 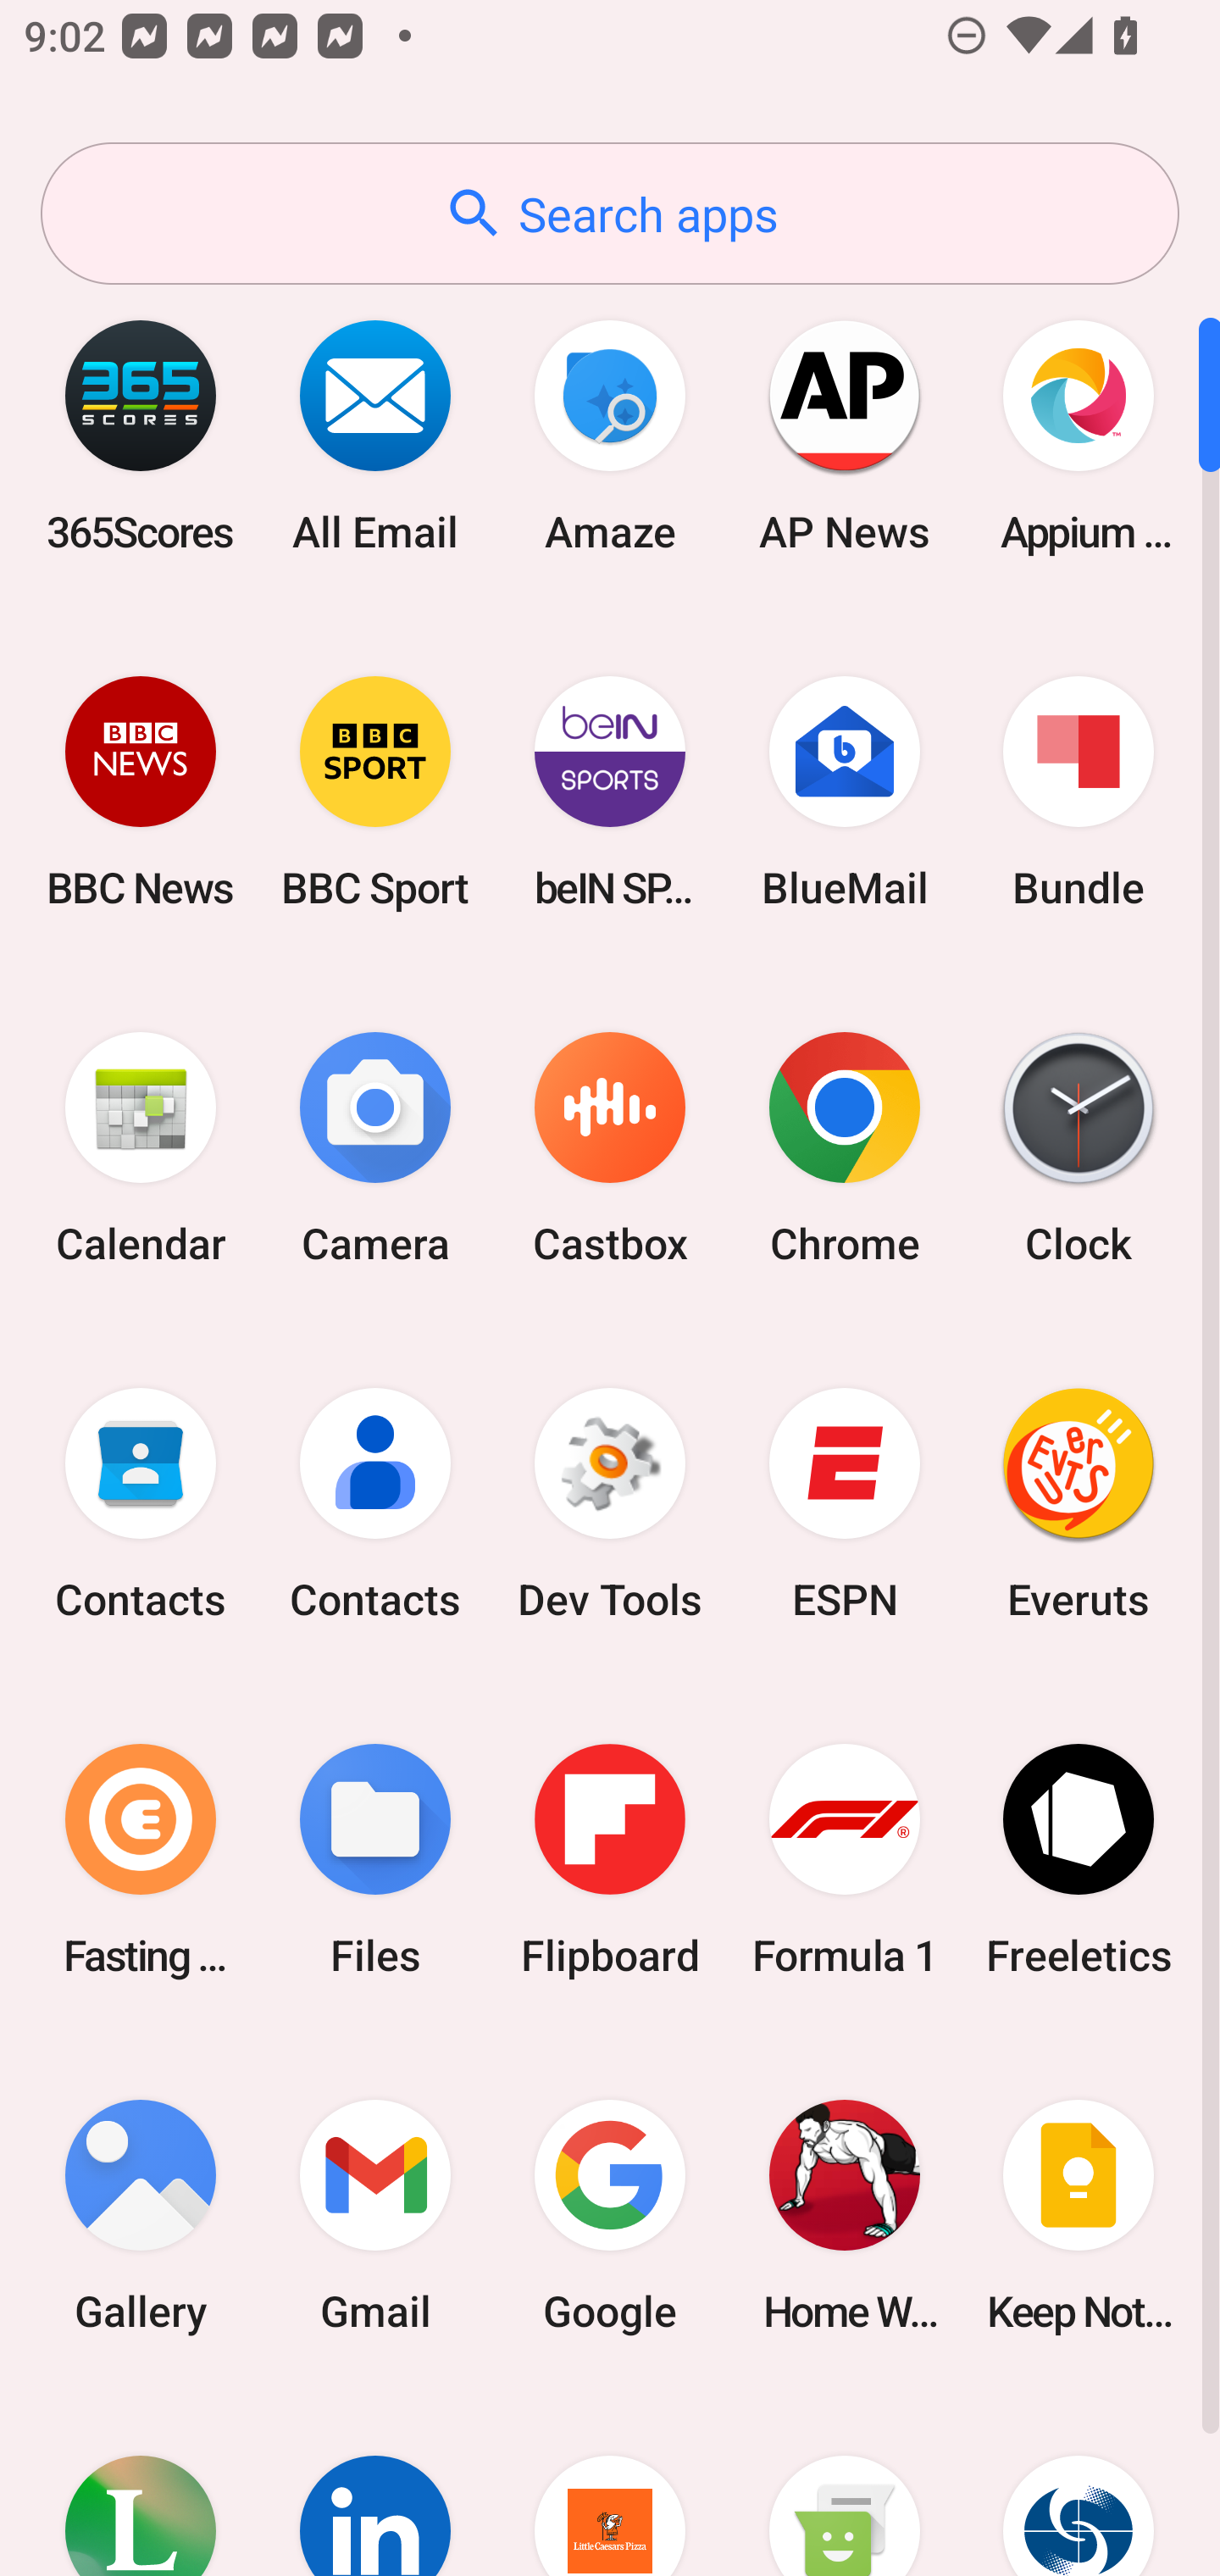 I want to click on Everuts, so click(x=1079, y=1504).